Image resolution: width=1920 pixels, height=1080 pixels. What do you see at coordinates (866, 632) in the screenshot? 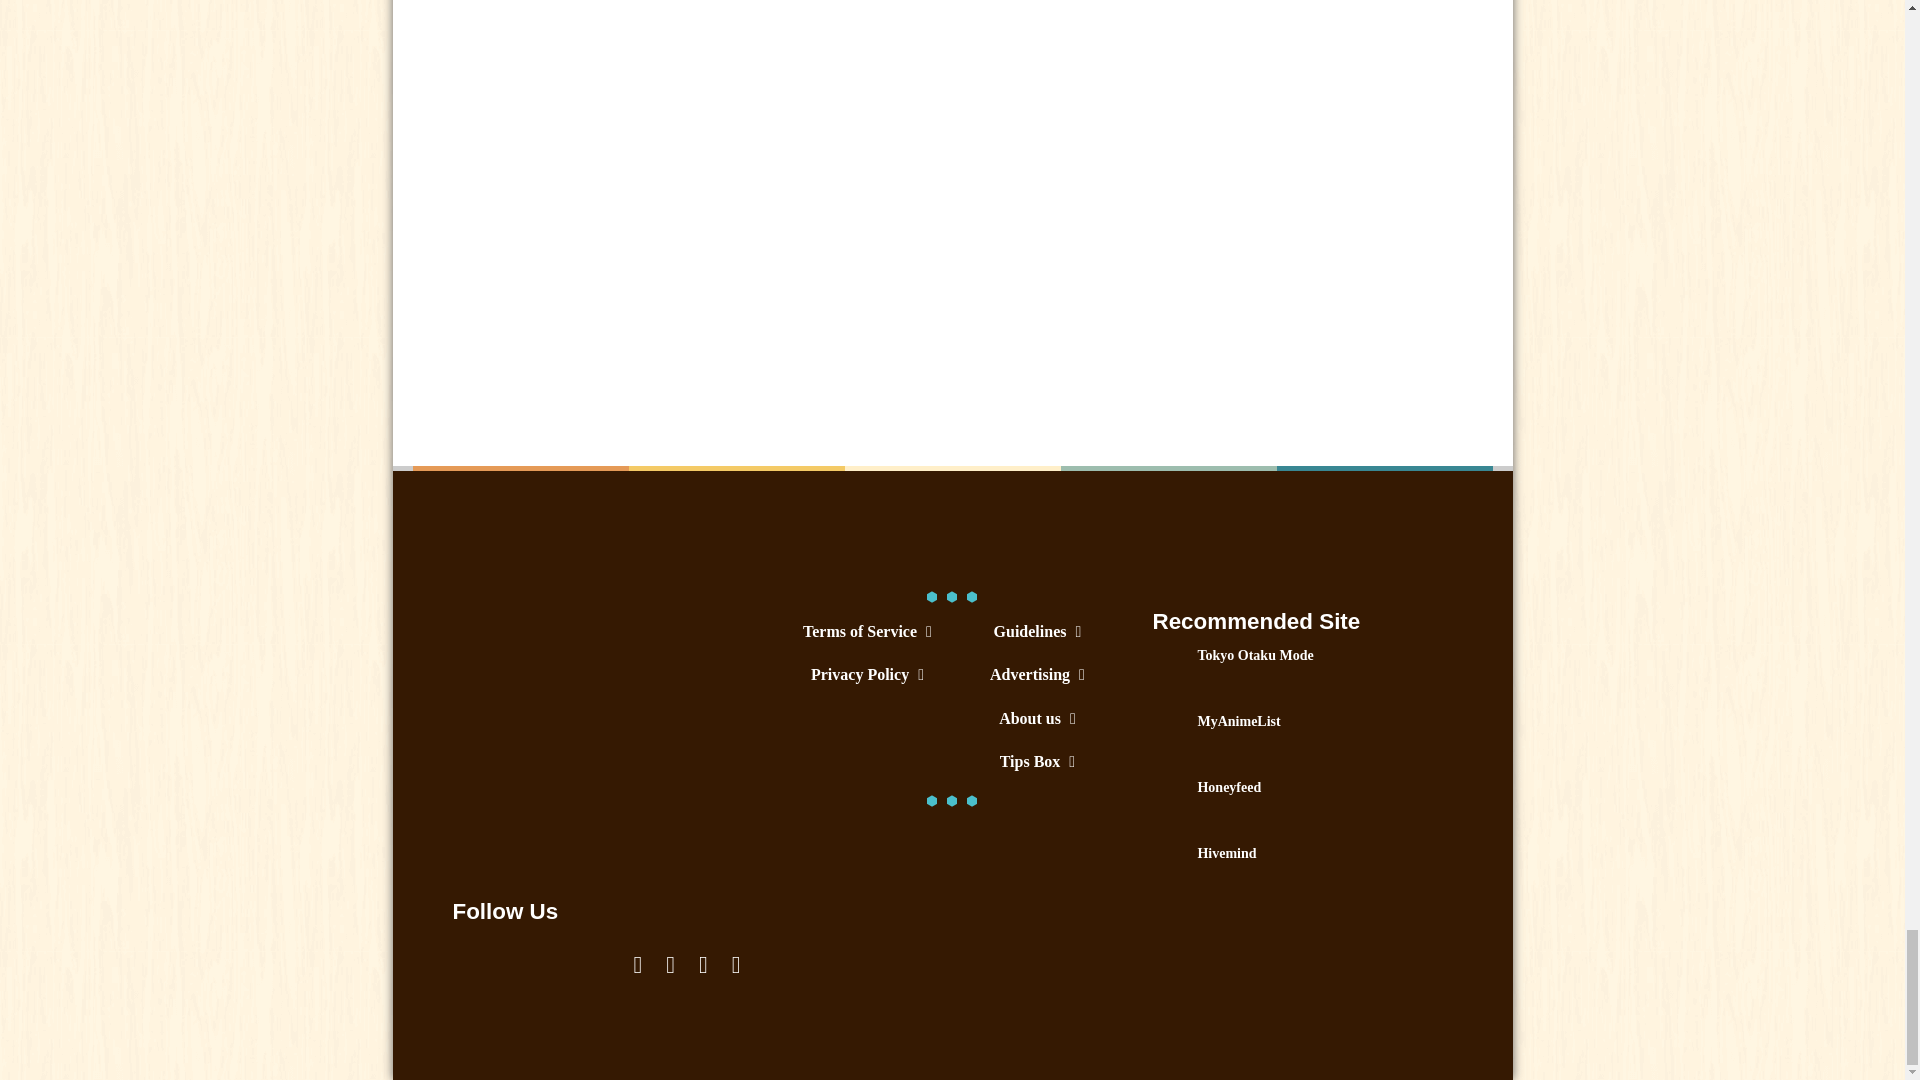
I see `Terms of Service Agreement` at bounding box center [866, 632].